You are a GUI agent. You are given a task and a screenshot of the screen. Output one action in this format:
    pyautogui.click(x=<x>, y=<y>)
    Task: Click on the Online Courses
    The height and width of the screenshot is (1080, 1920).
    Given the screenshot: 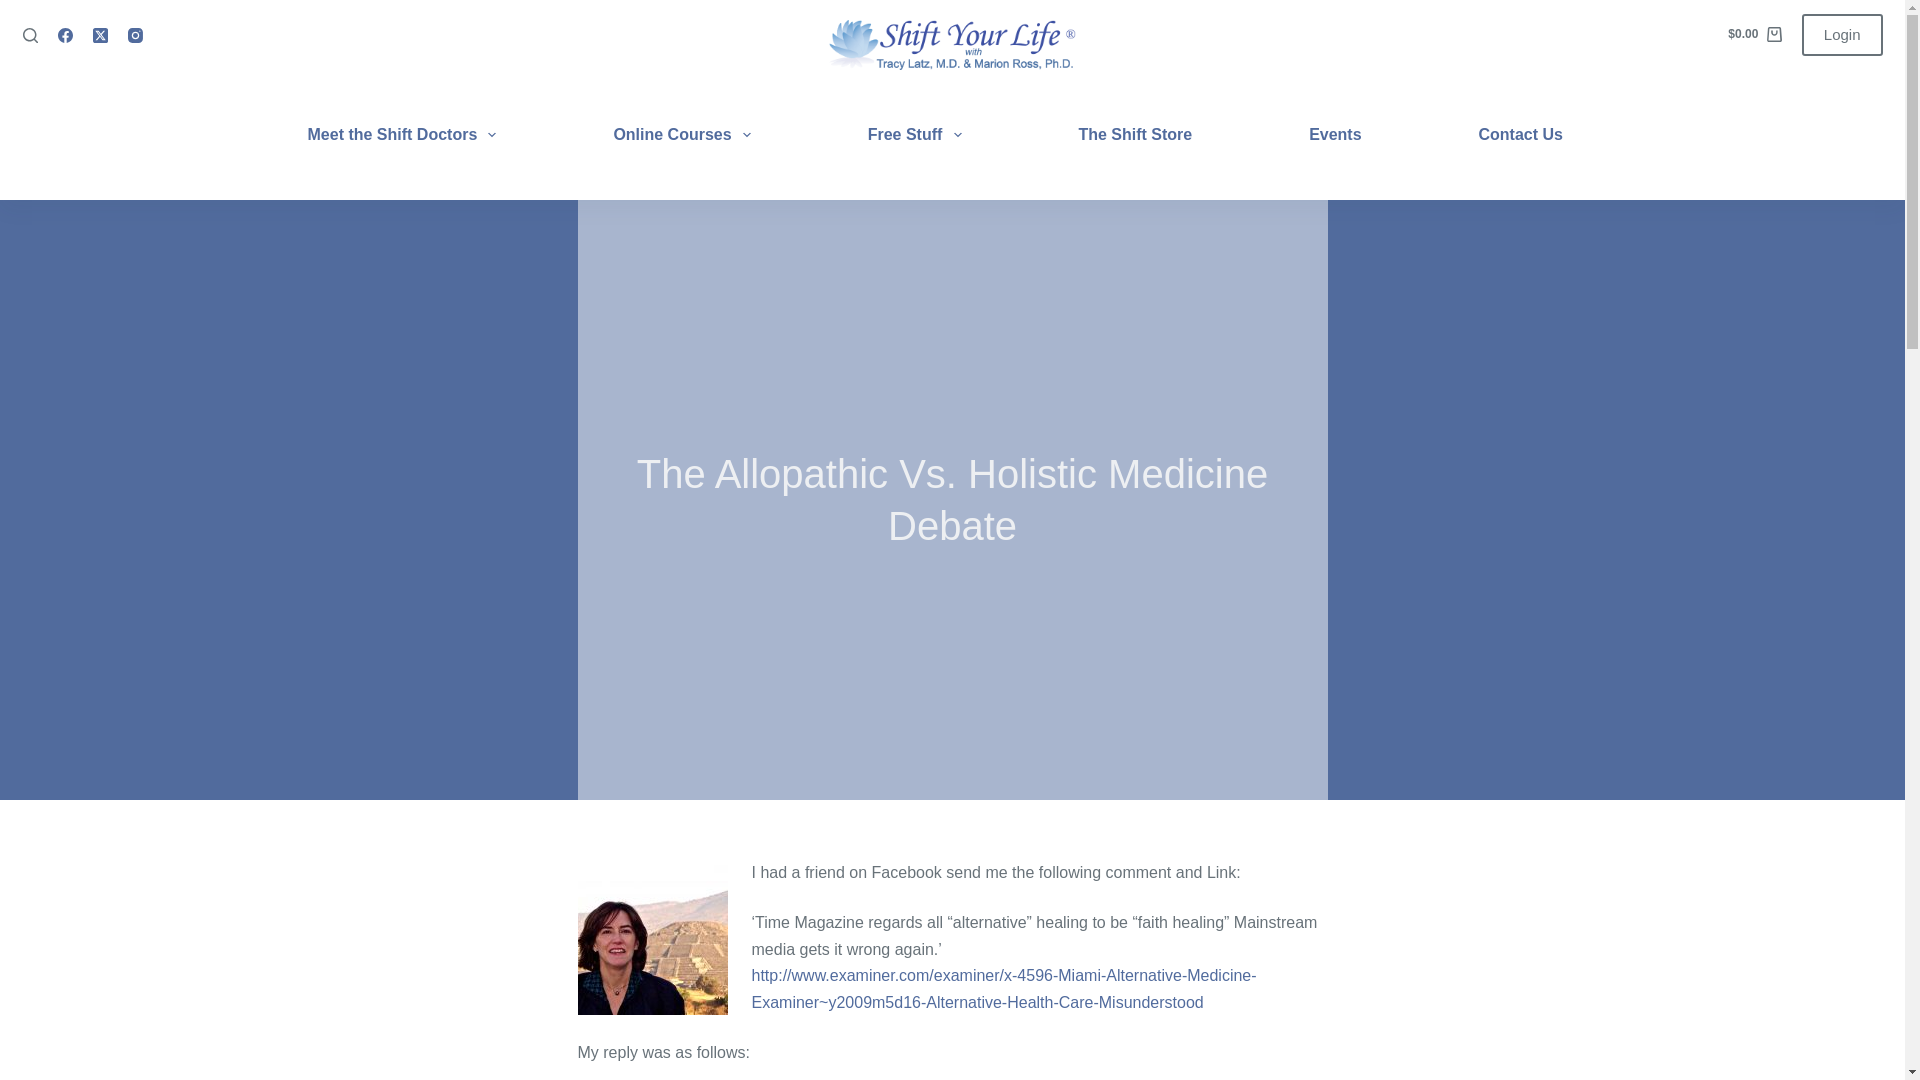 What is the action you would take?
    pyautogui.click(x=682, y=134)
    